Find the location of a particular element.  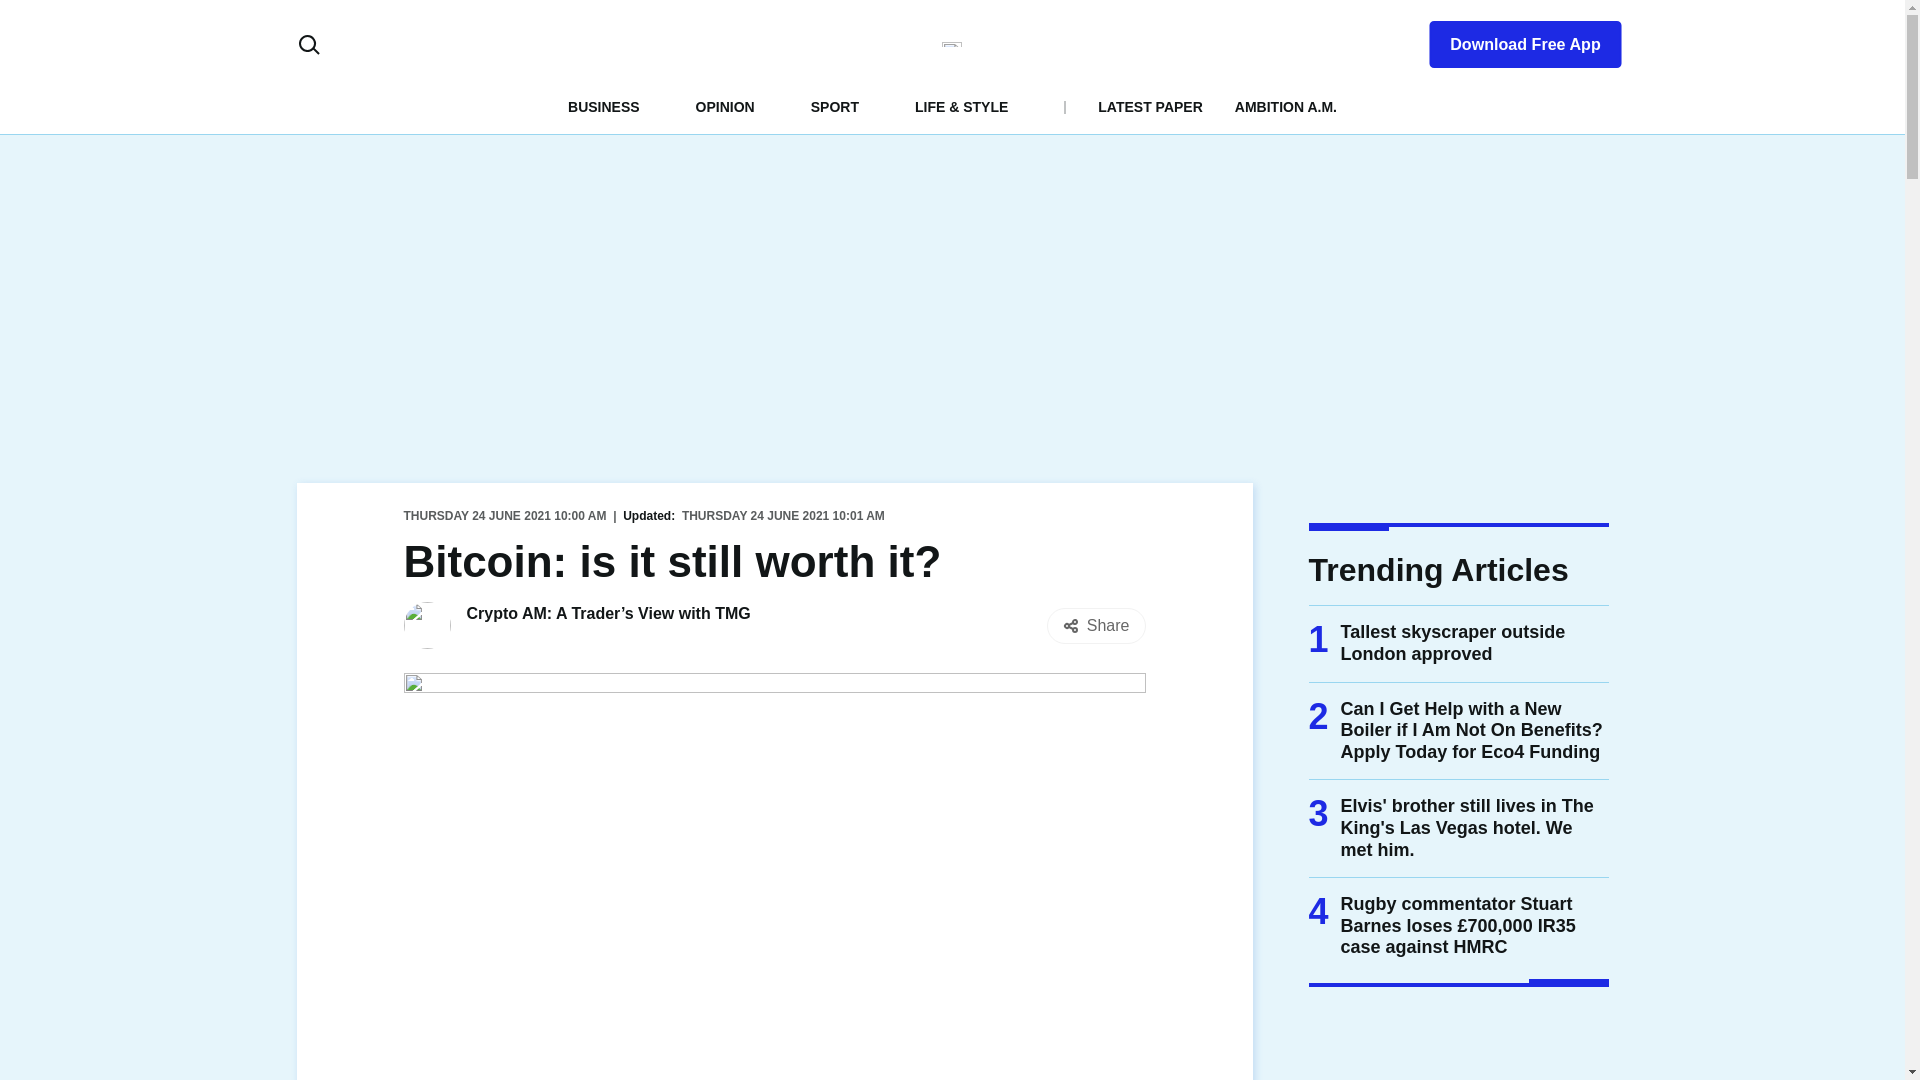

SPORT is located at coordinates (834, 106).